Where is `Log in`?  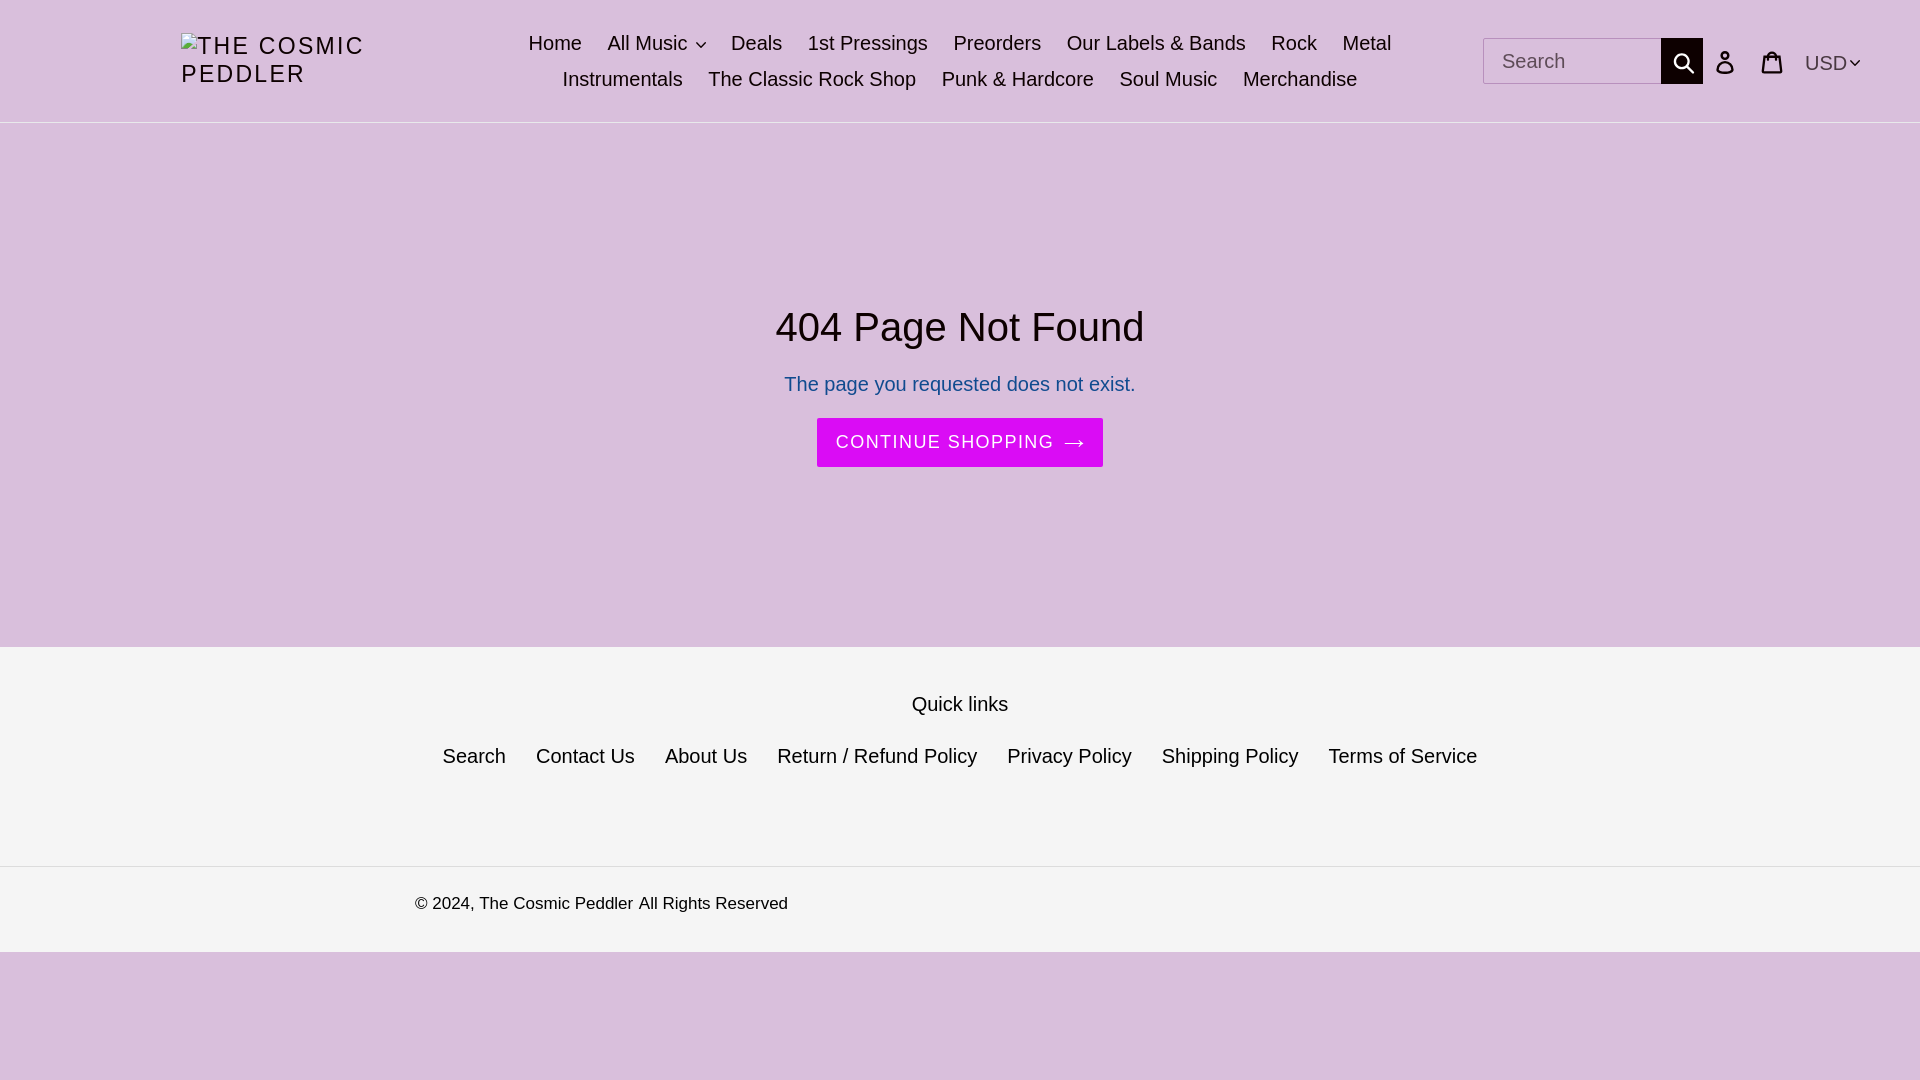
Log in is located at coordinates (1726, 60).